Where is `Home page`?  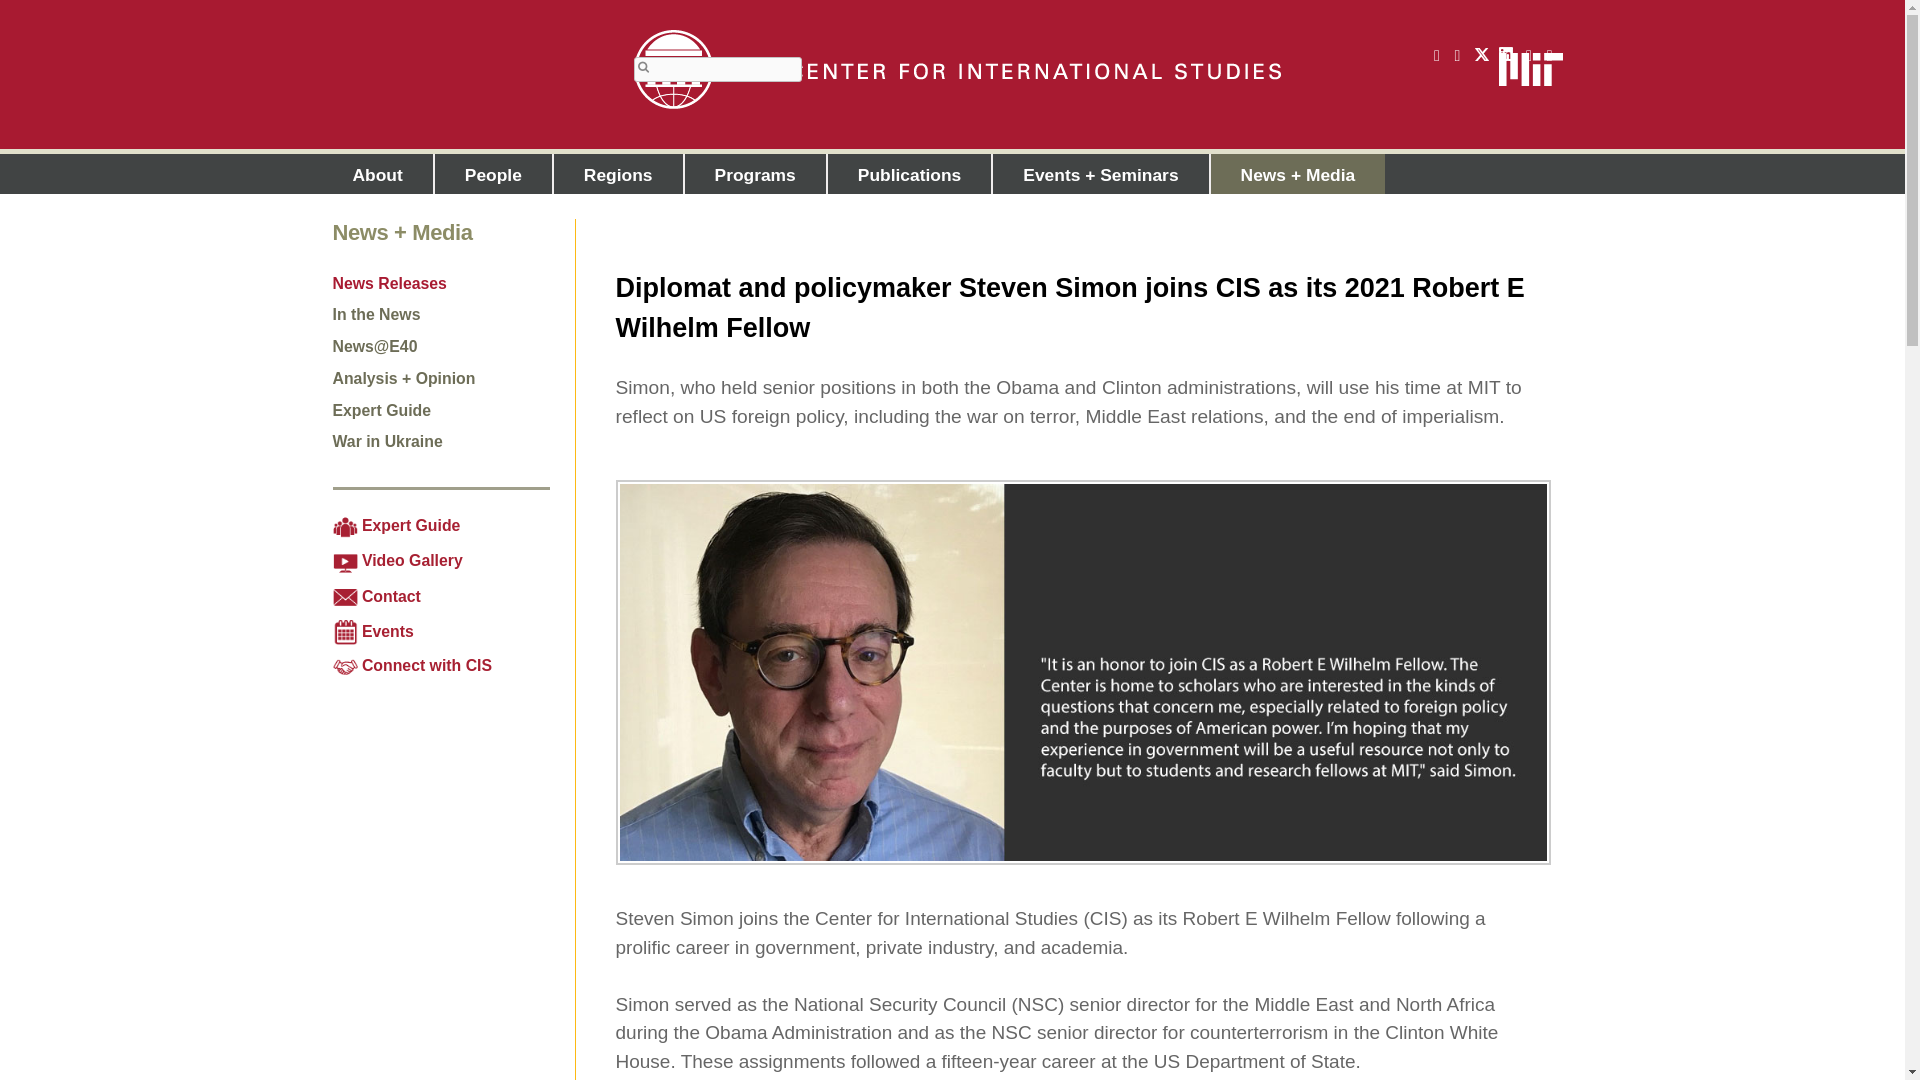
Home page is located at coordinates (956, 70).